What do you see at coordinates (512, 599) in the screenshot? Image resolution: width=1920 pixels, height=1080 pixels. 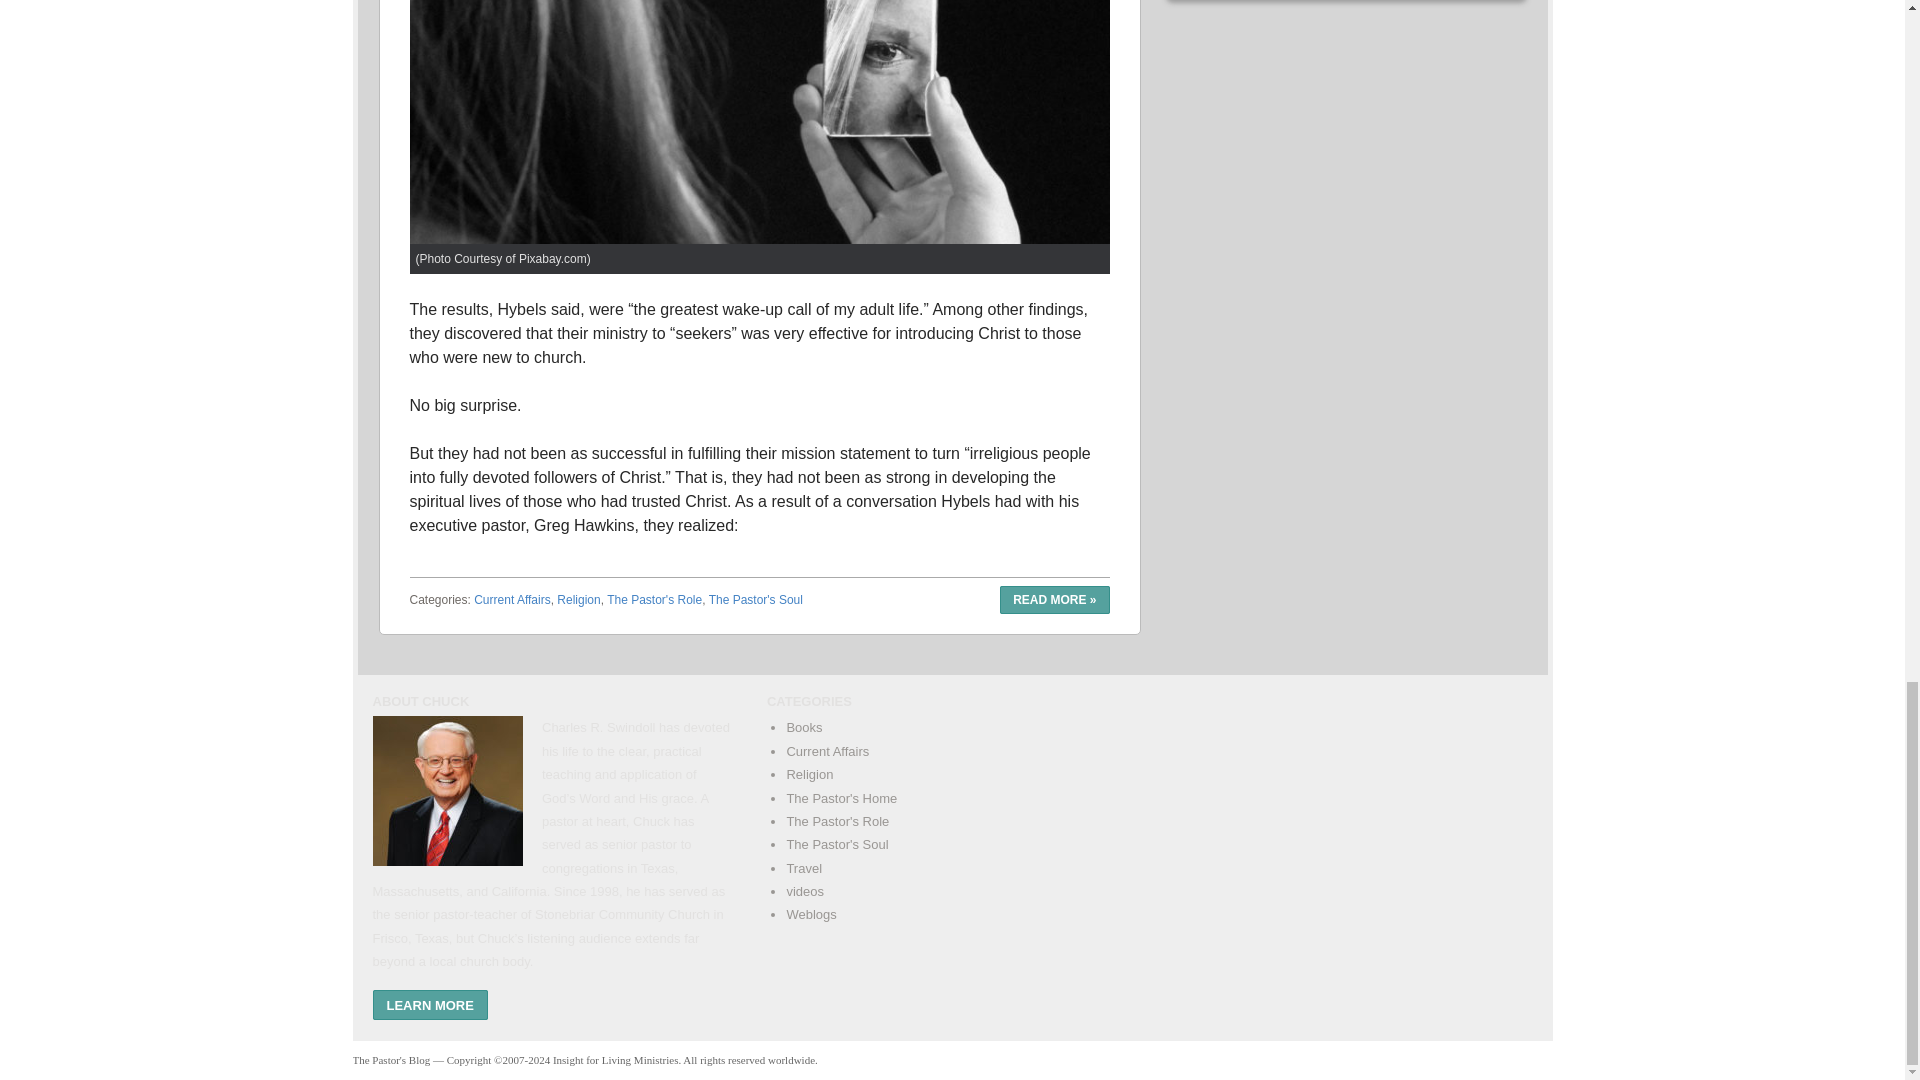 I see `Current Affairs` at bounding box center [512, 599].